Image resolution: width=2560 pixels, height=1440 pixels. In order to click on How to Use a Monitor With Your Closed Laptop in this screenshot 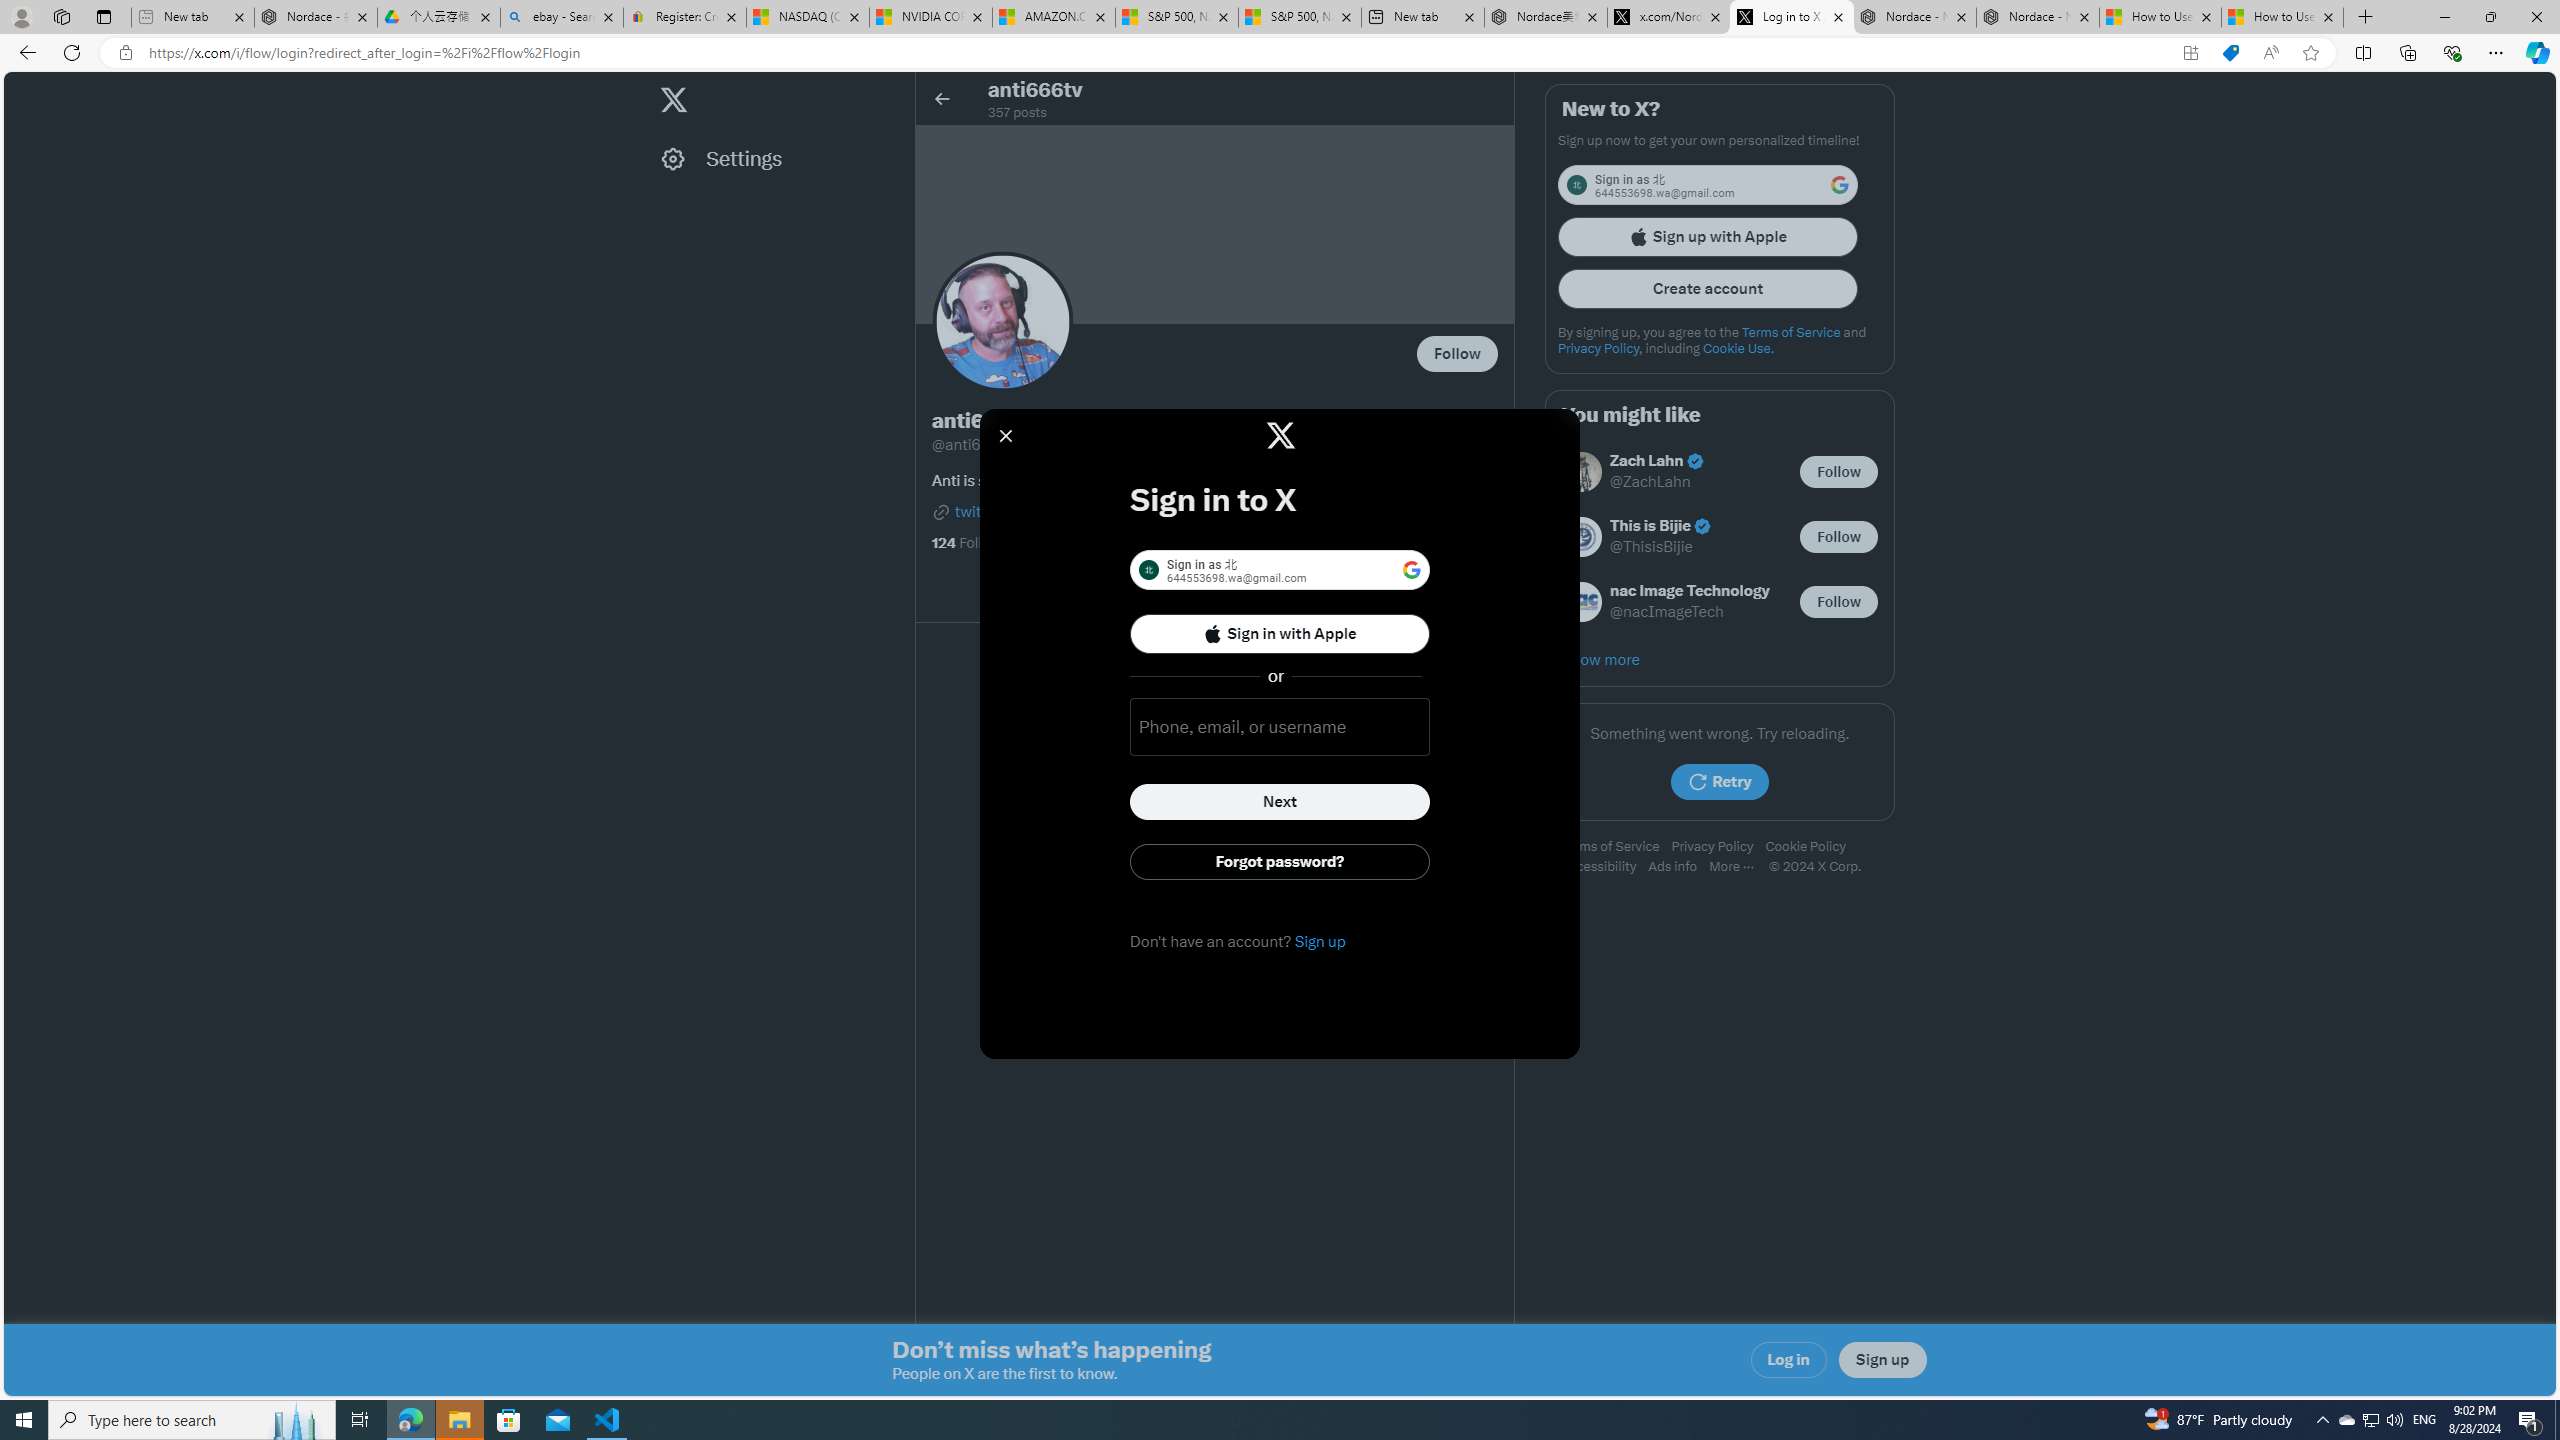, I will do `click(2282, 17)`.